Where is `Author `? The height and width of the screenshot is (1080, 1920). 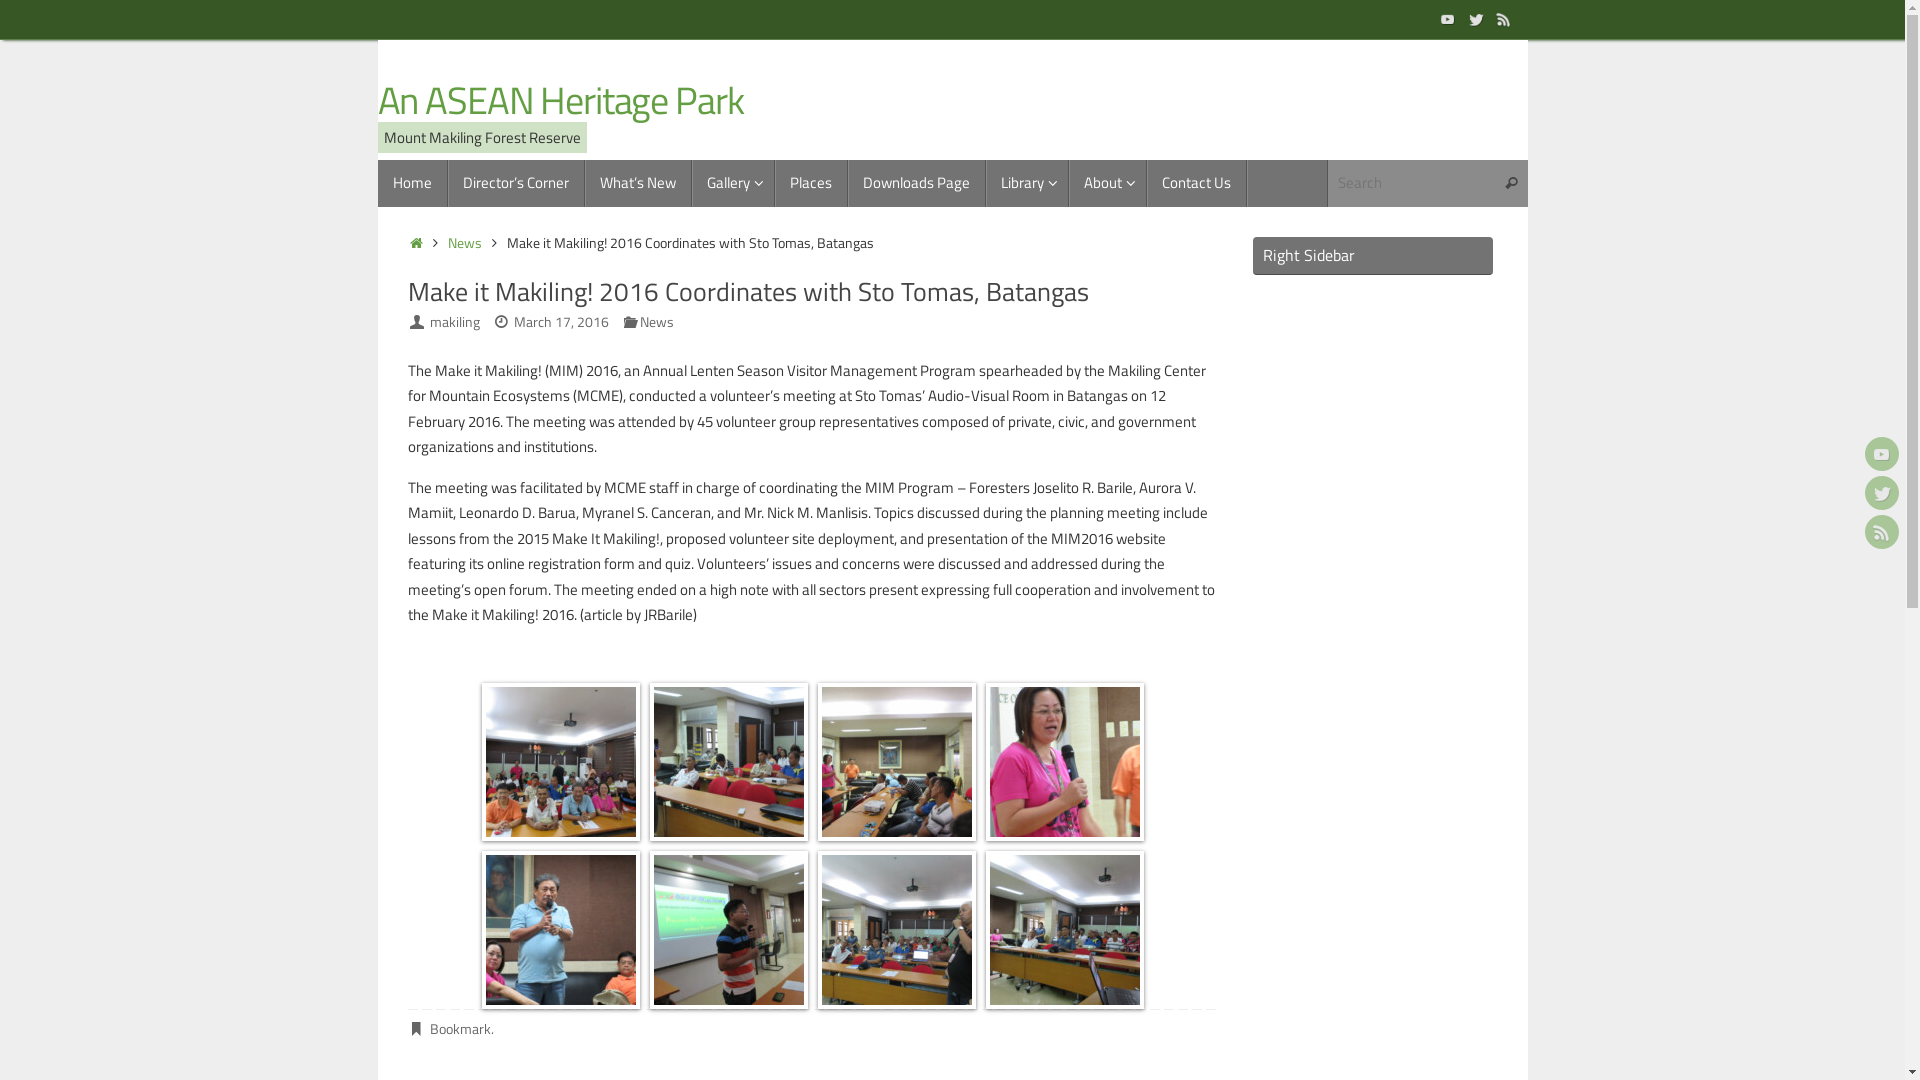
Author  is located at coordinates (418, 322).